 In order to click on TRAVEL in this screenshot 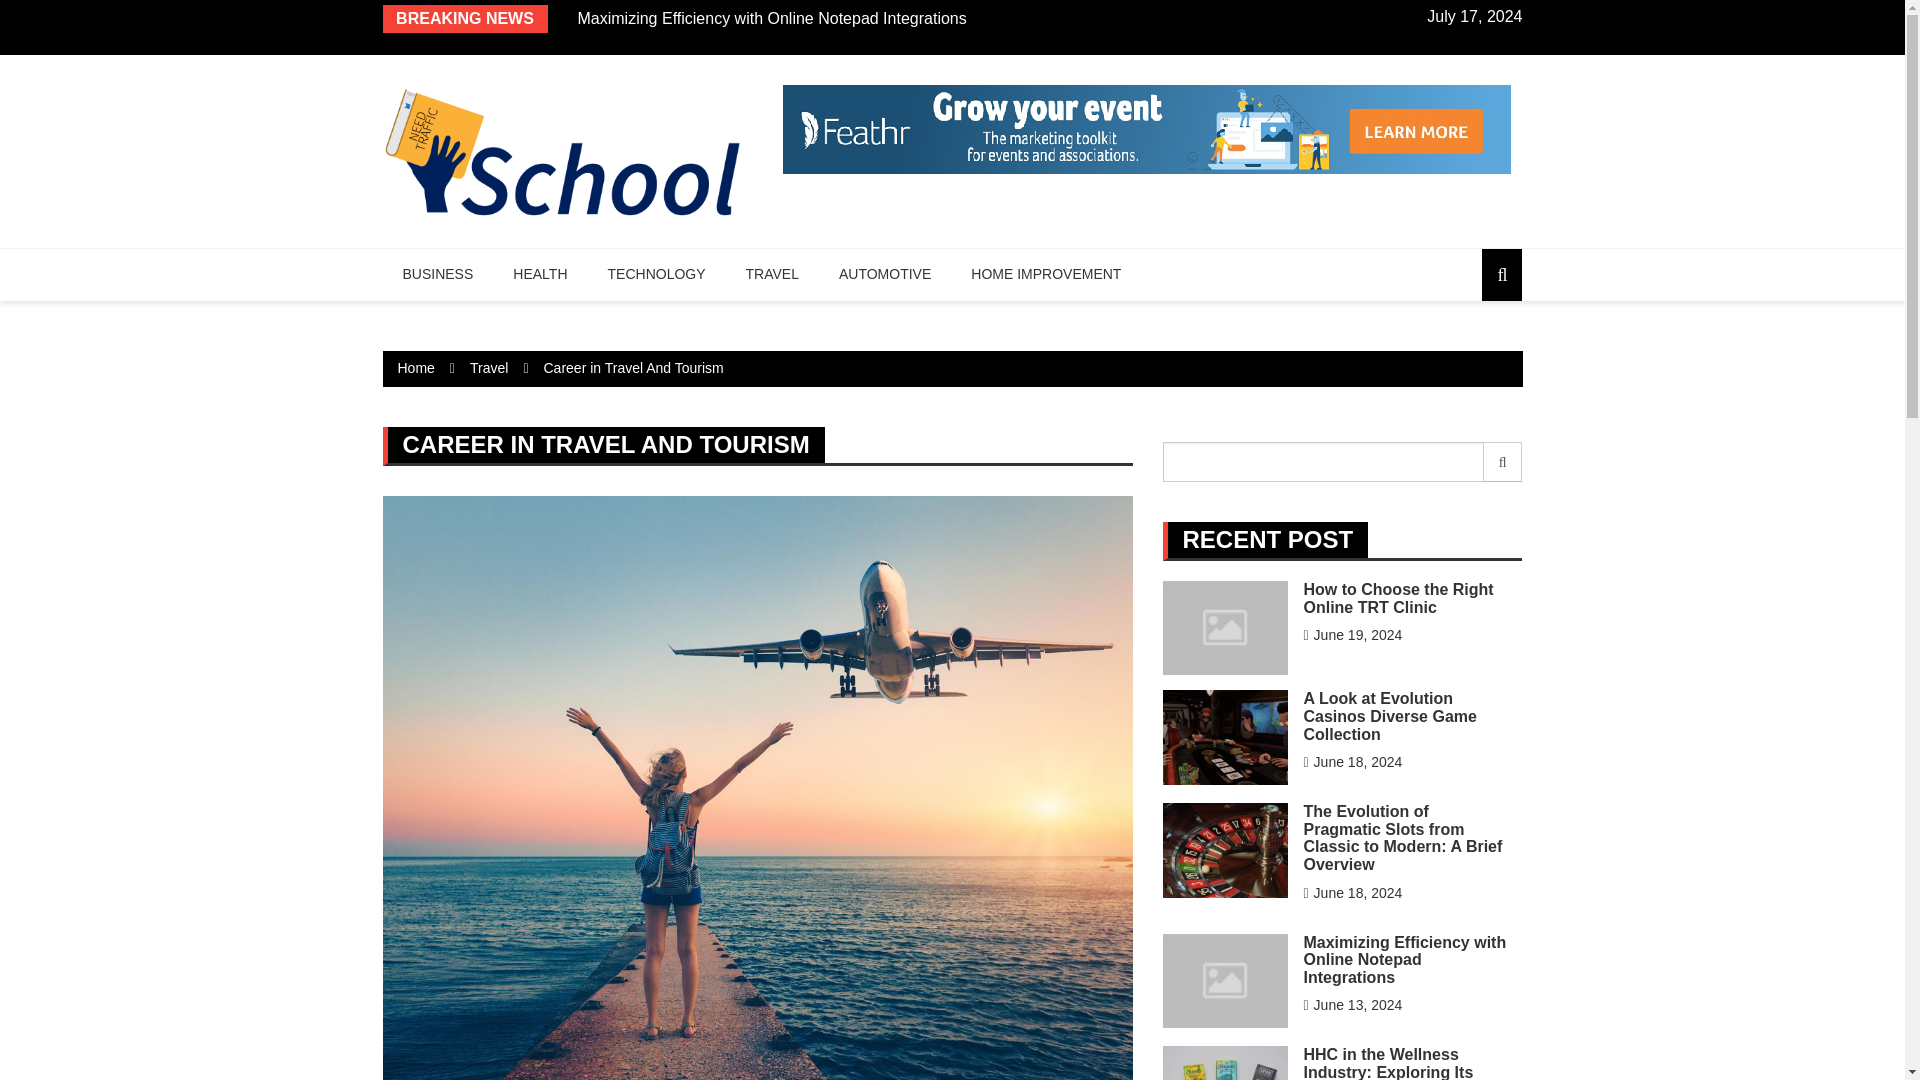, I will do `click(772, 275)`.